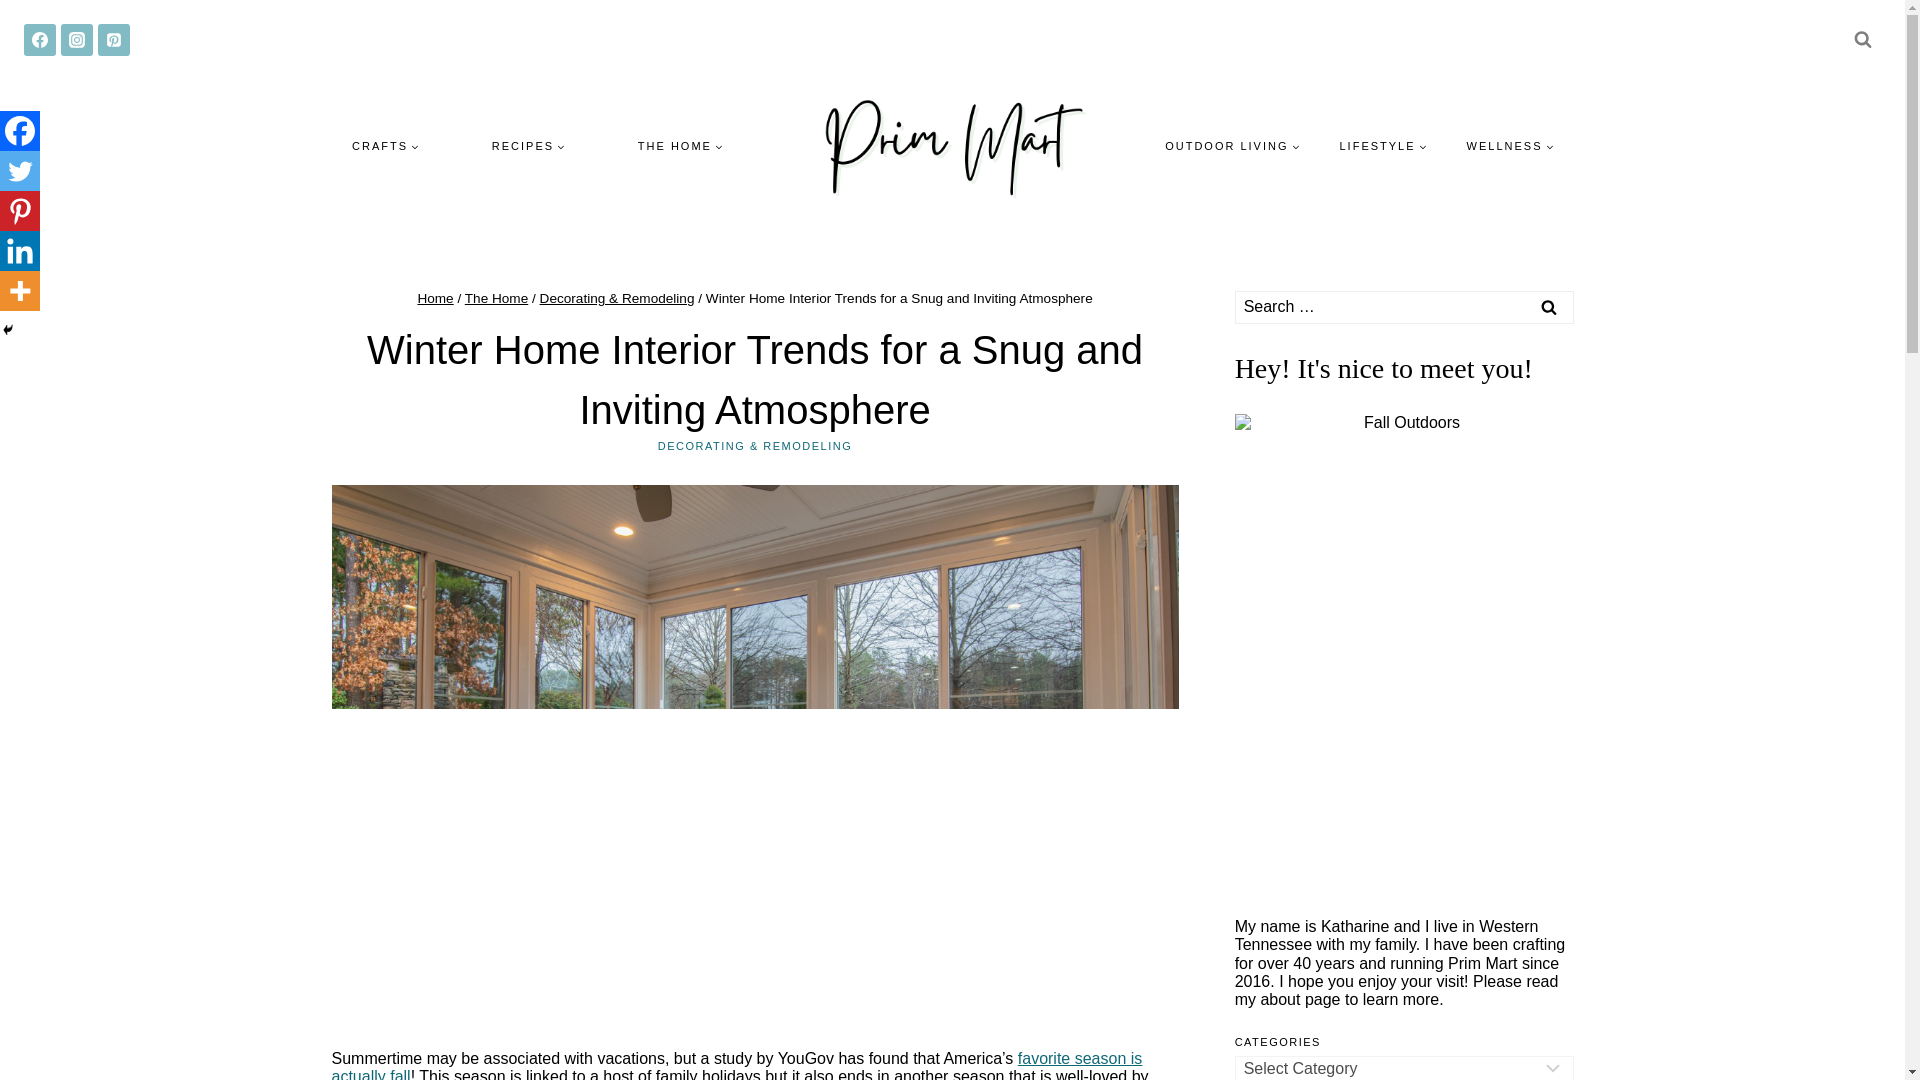 Image resolution: width=1920 pixels, height=1080 pixels. Describe the element at coordinates (680, 145) in the screenshot. I see `THE HOME` at that location.